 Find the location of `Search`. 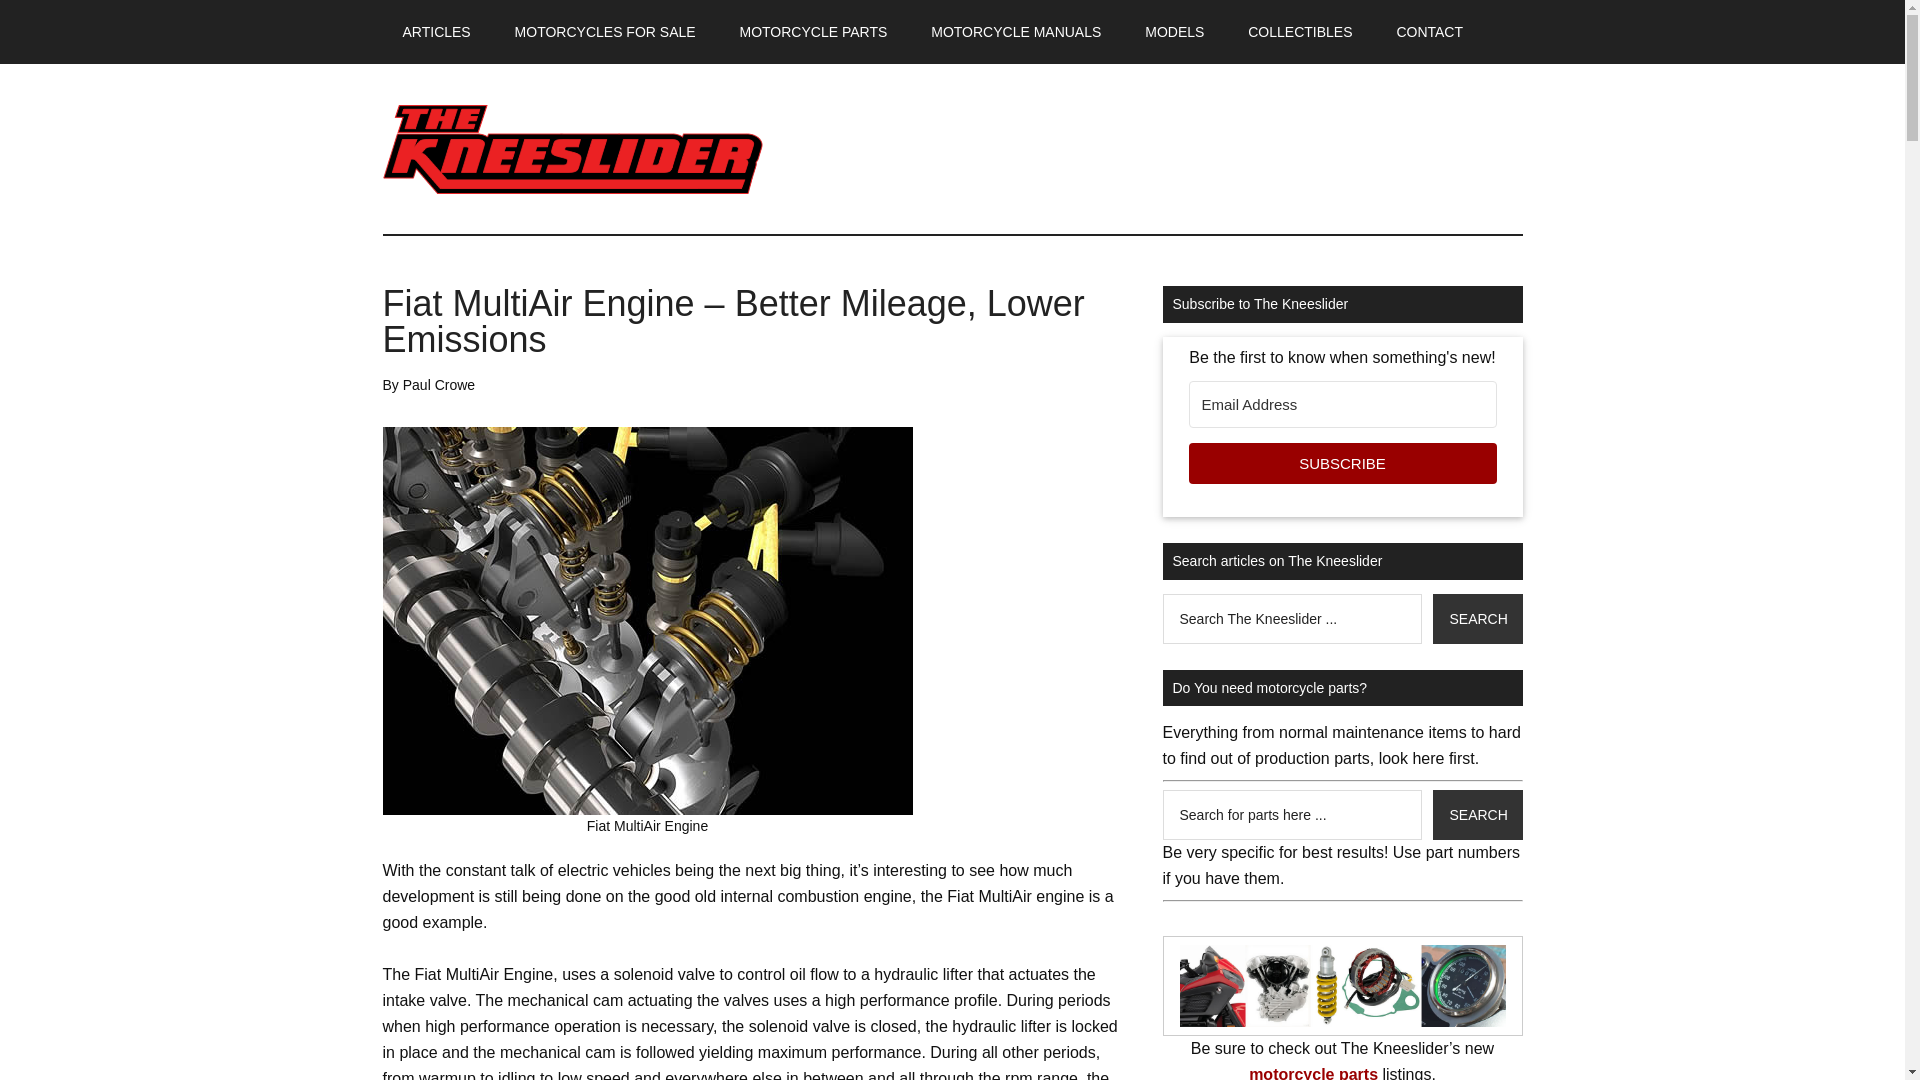

Search is located at coordinates (1477, 618).